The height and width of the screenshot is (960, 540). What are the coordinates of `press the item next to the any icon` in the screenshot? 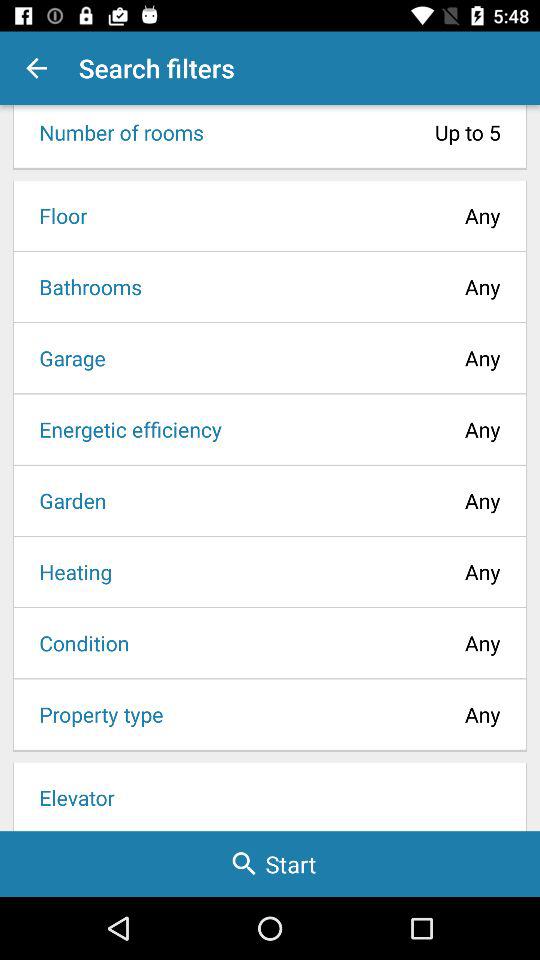 It's located at (56, 215).